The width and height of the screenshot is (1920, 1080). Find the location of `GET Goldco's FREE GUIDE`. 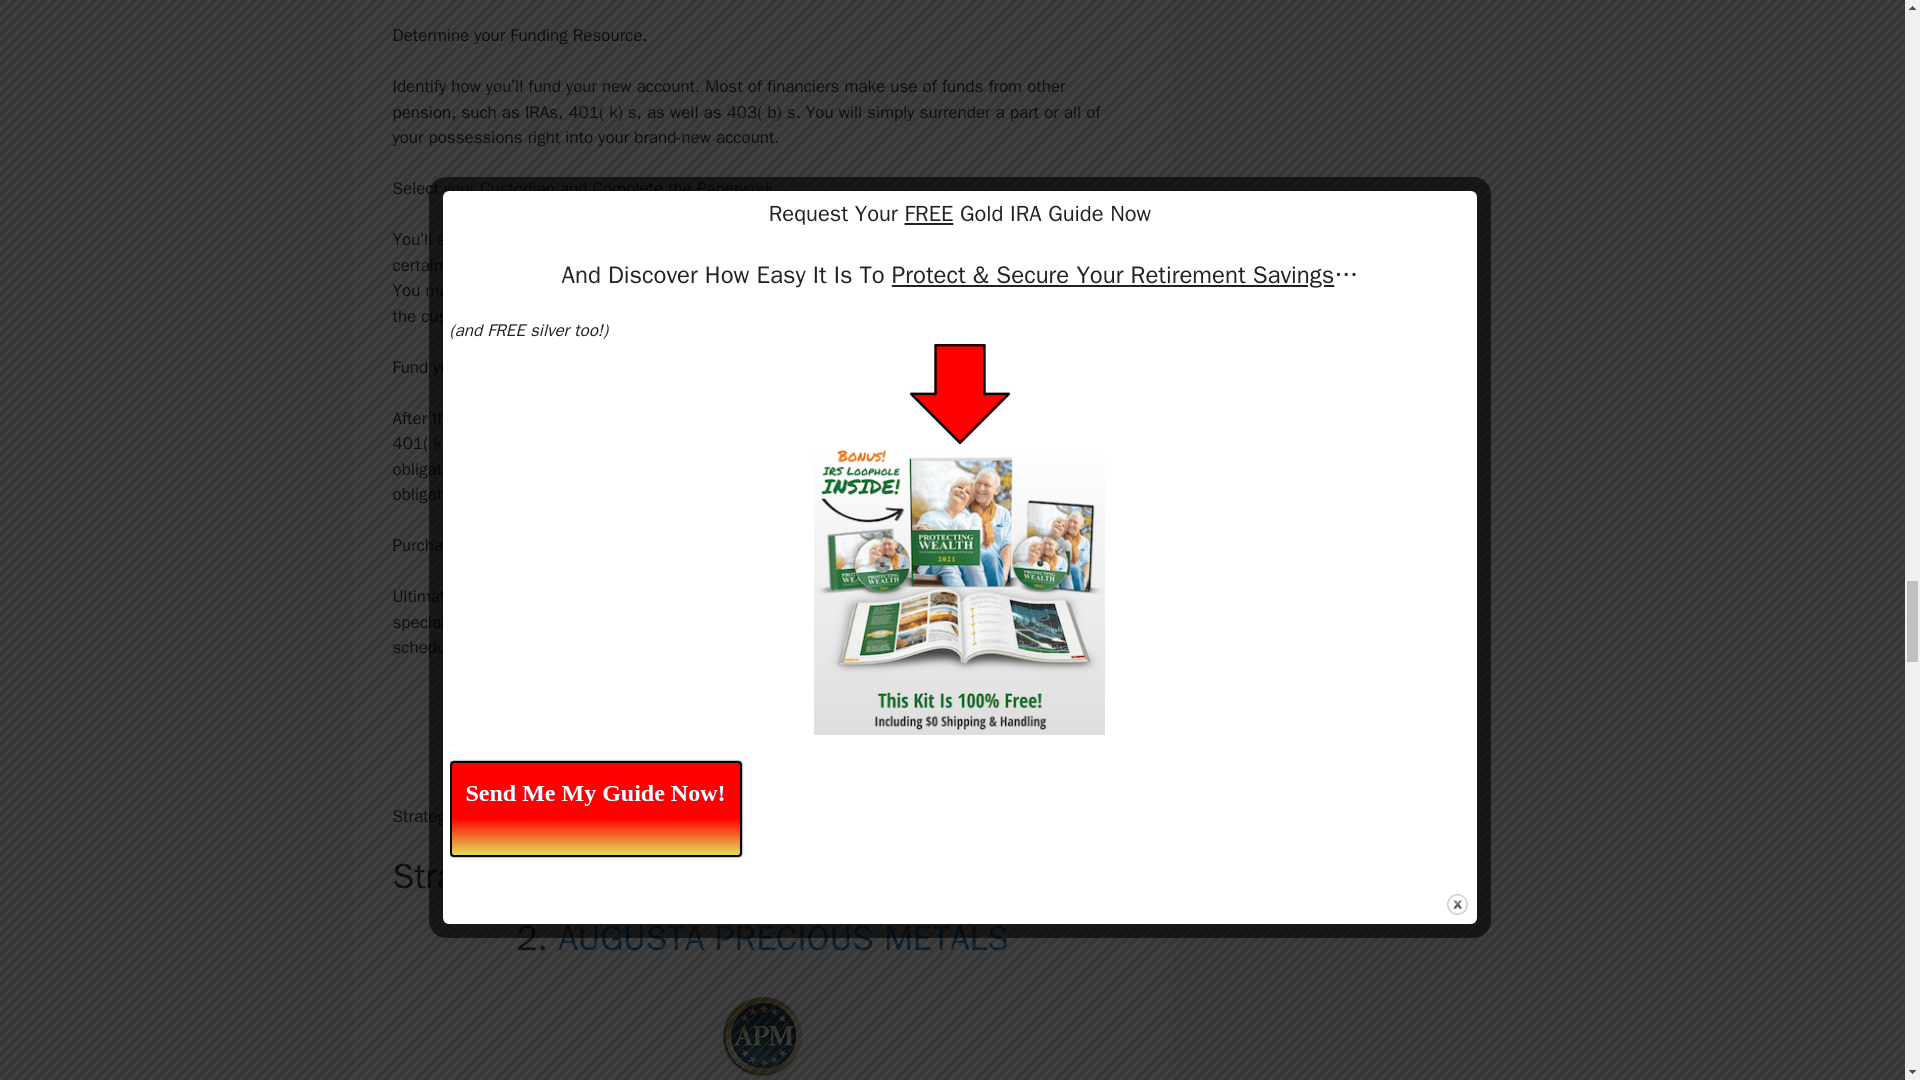

GET Goldco's FREE GUIDE is located at coordinates (762, 731).